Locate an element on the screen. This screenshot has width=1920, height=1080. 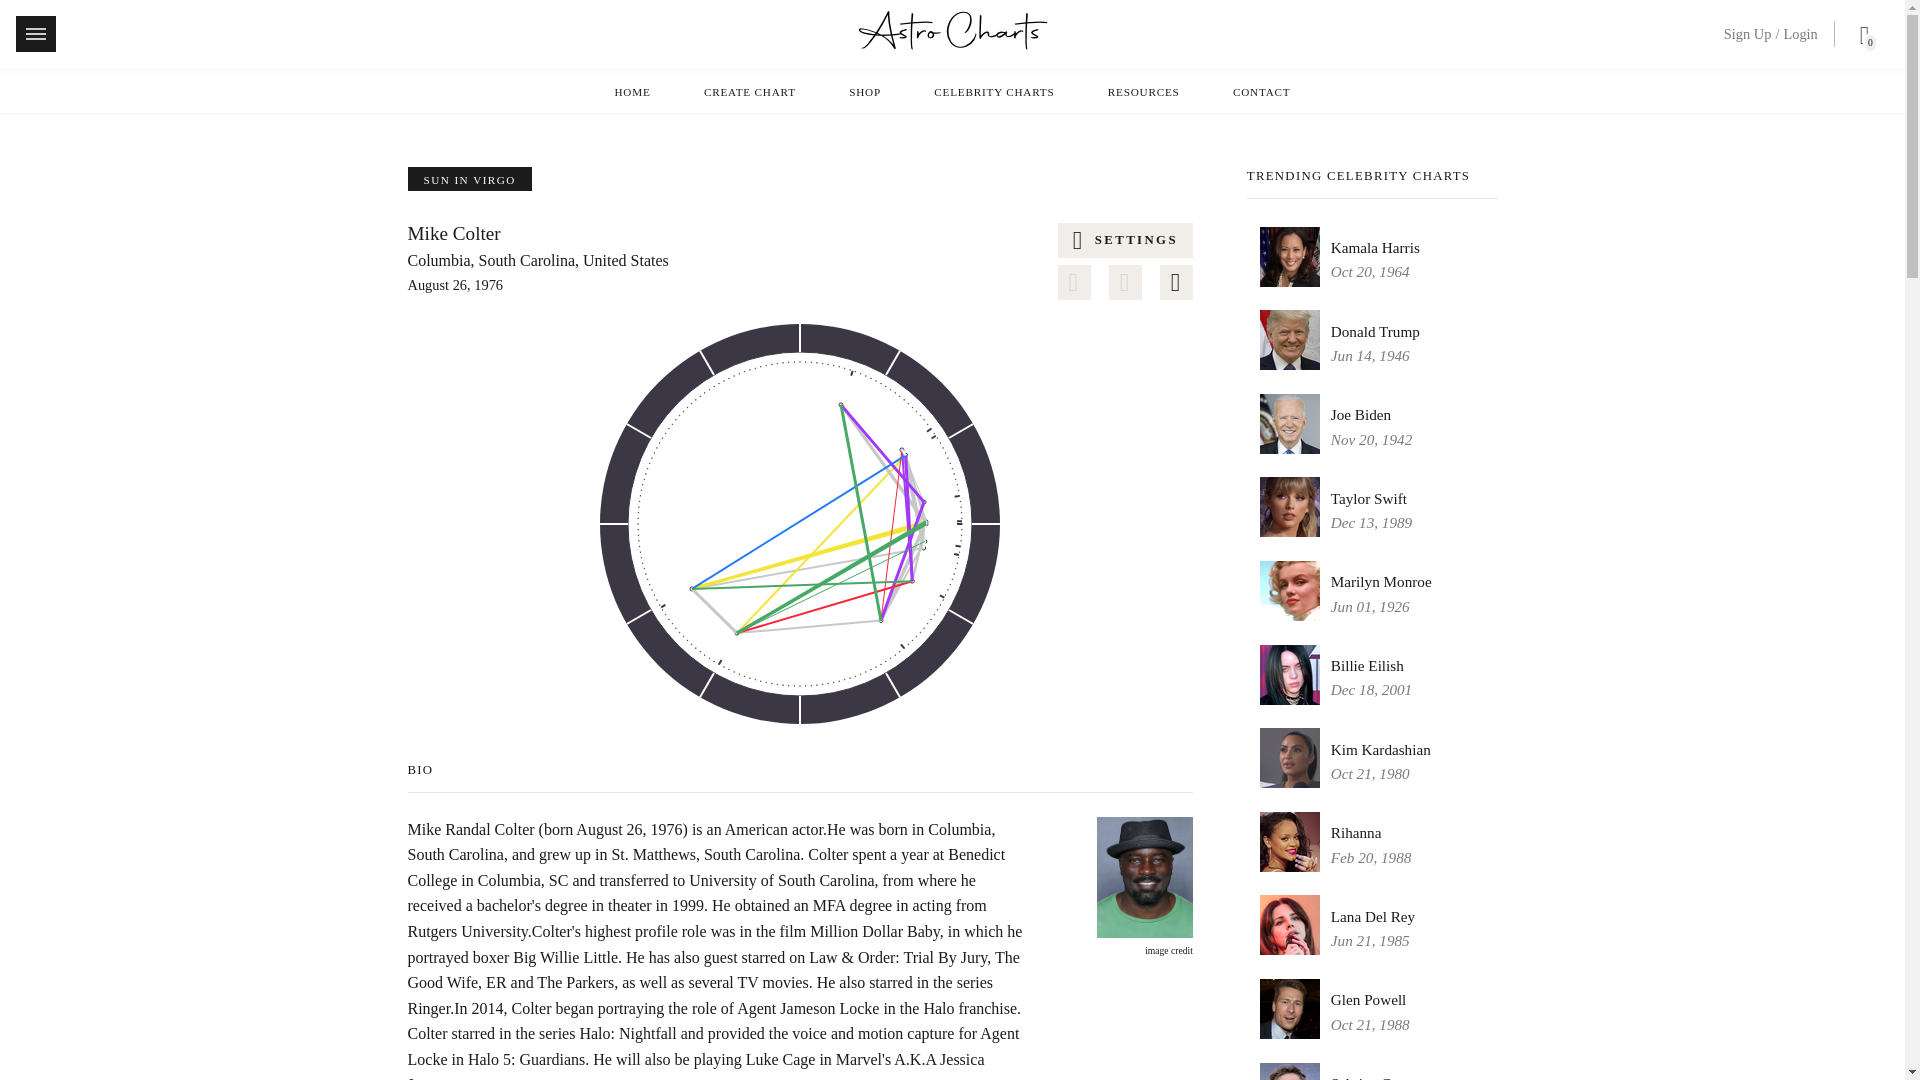
Share chart is located at coordinates (1126, 282).